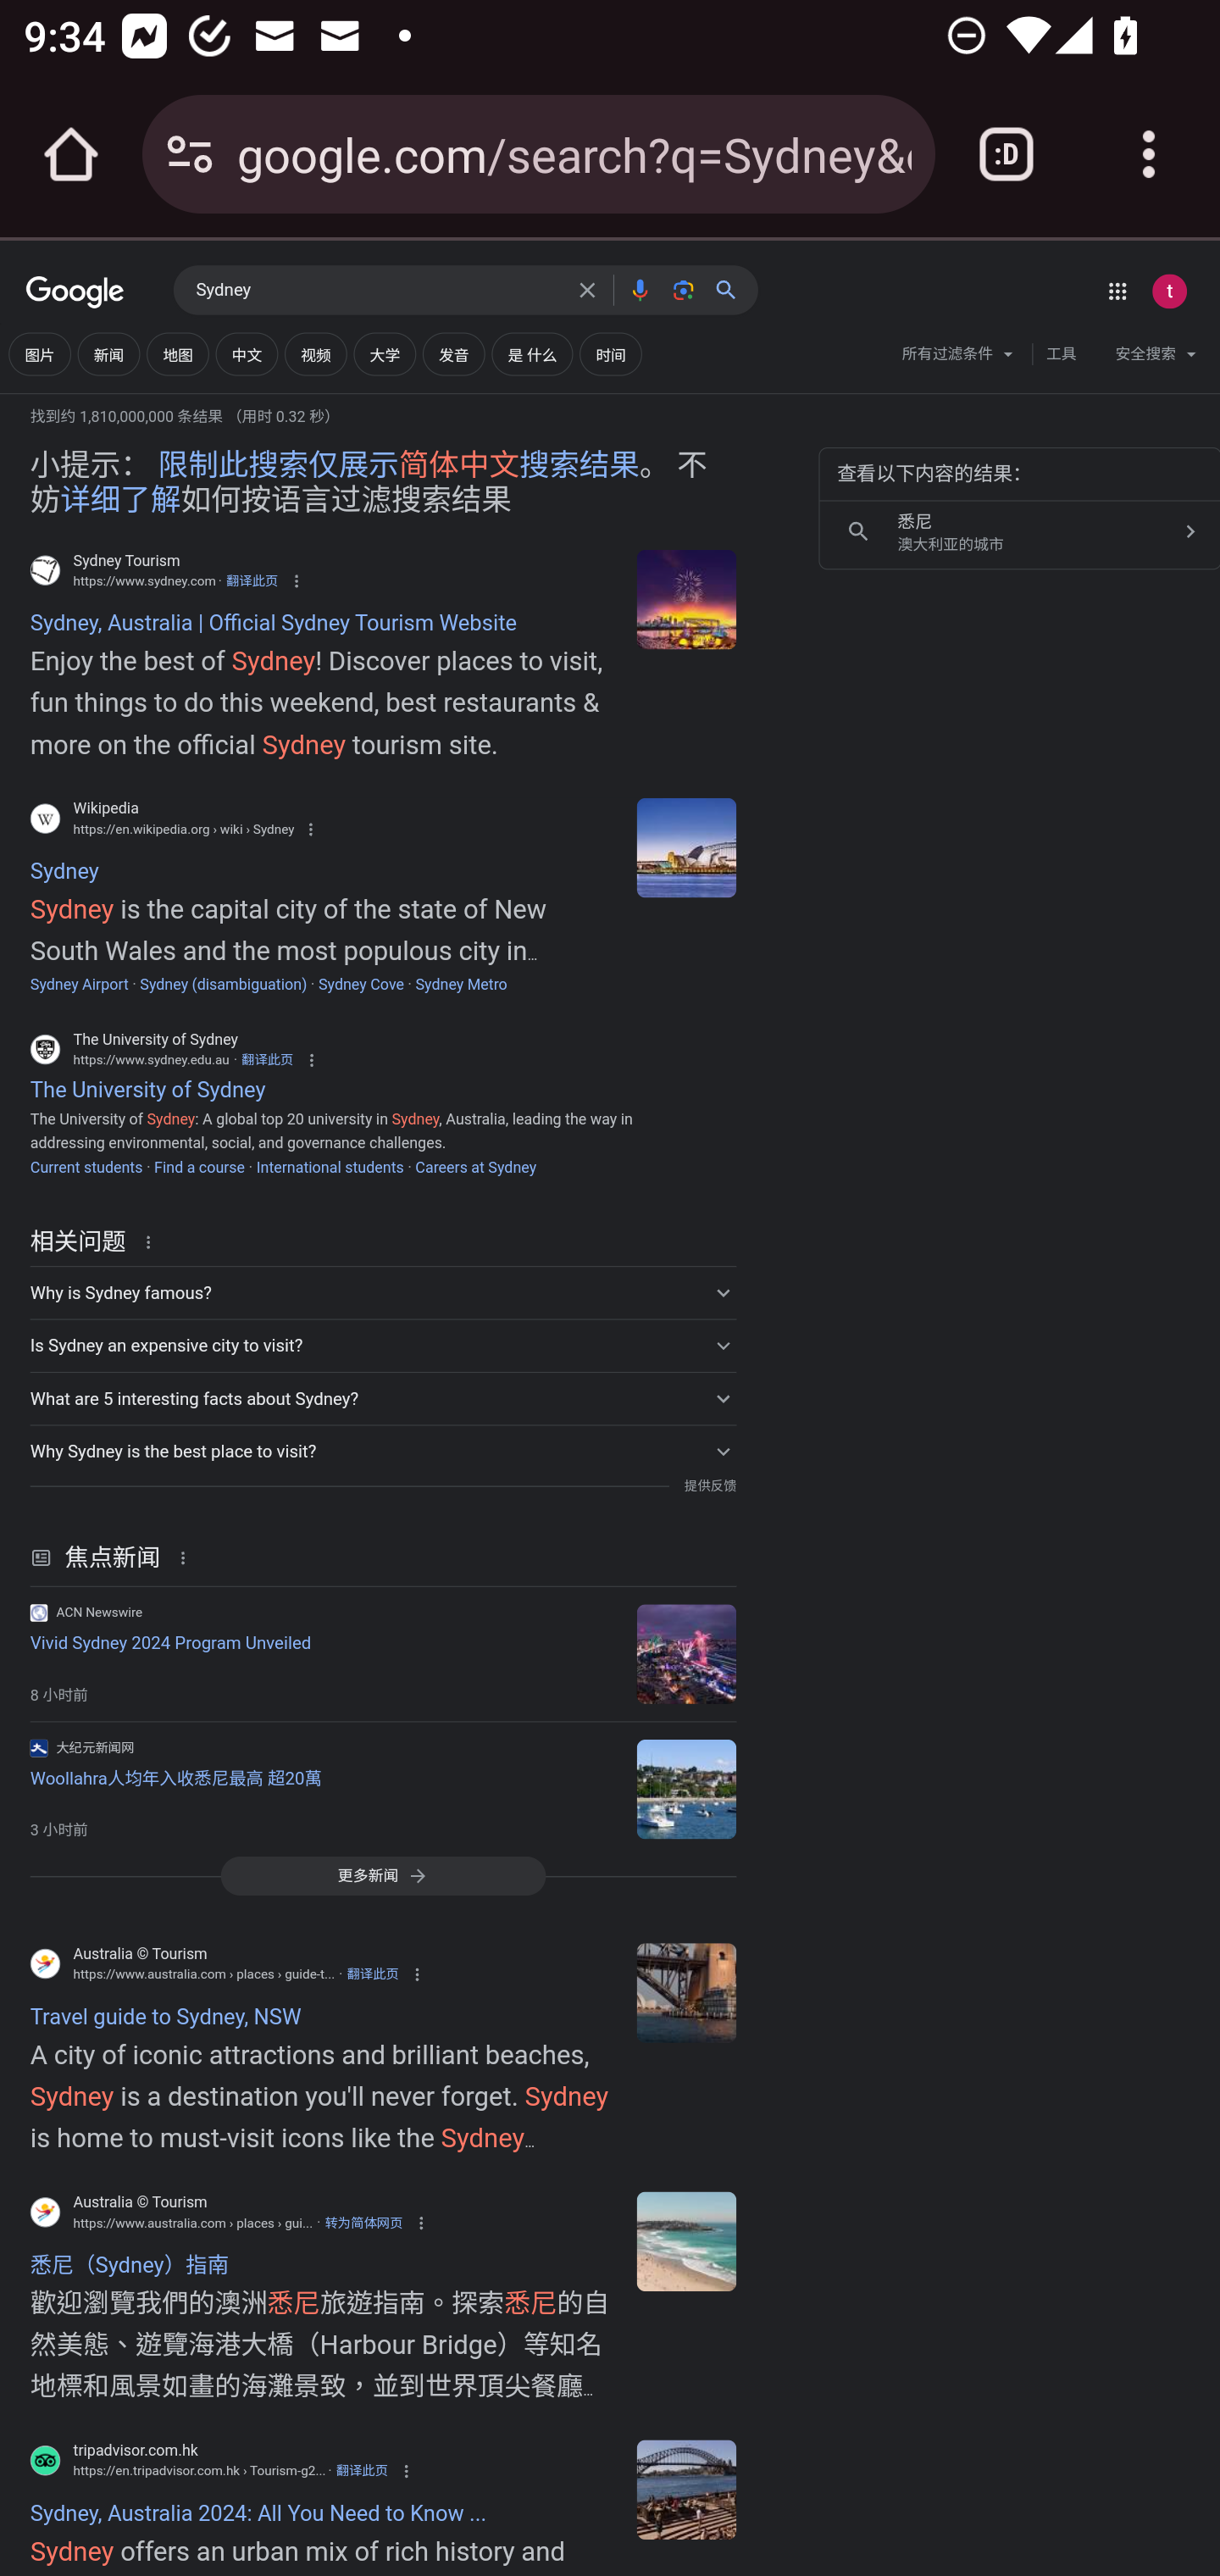  I want to click on Sydney, so click(378, 291).